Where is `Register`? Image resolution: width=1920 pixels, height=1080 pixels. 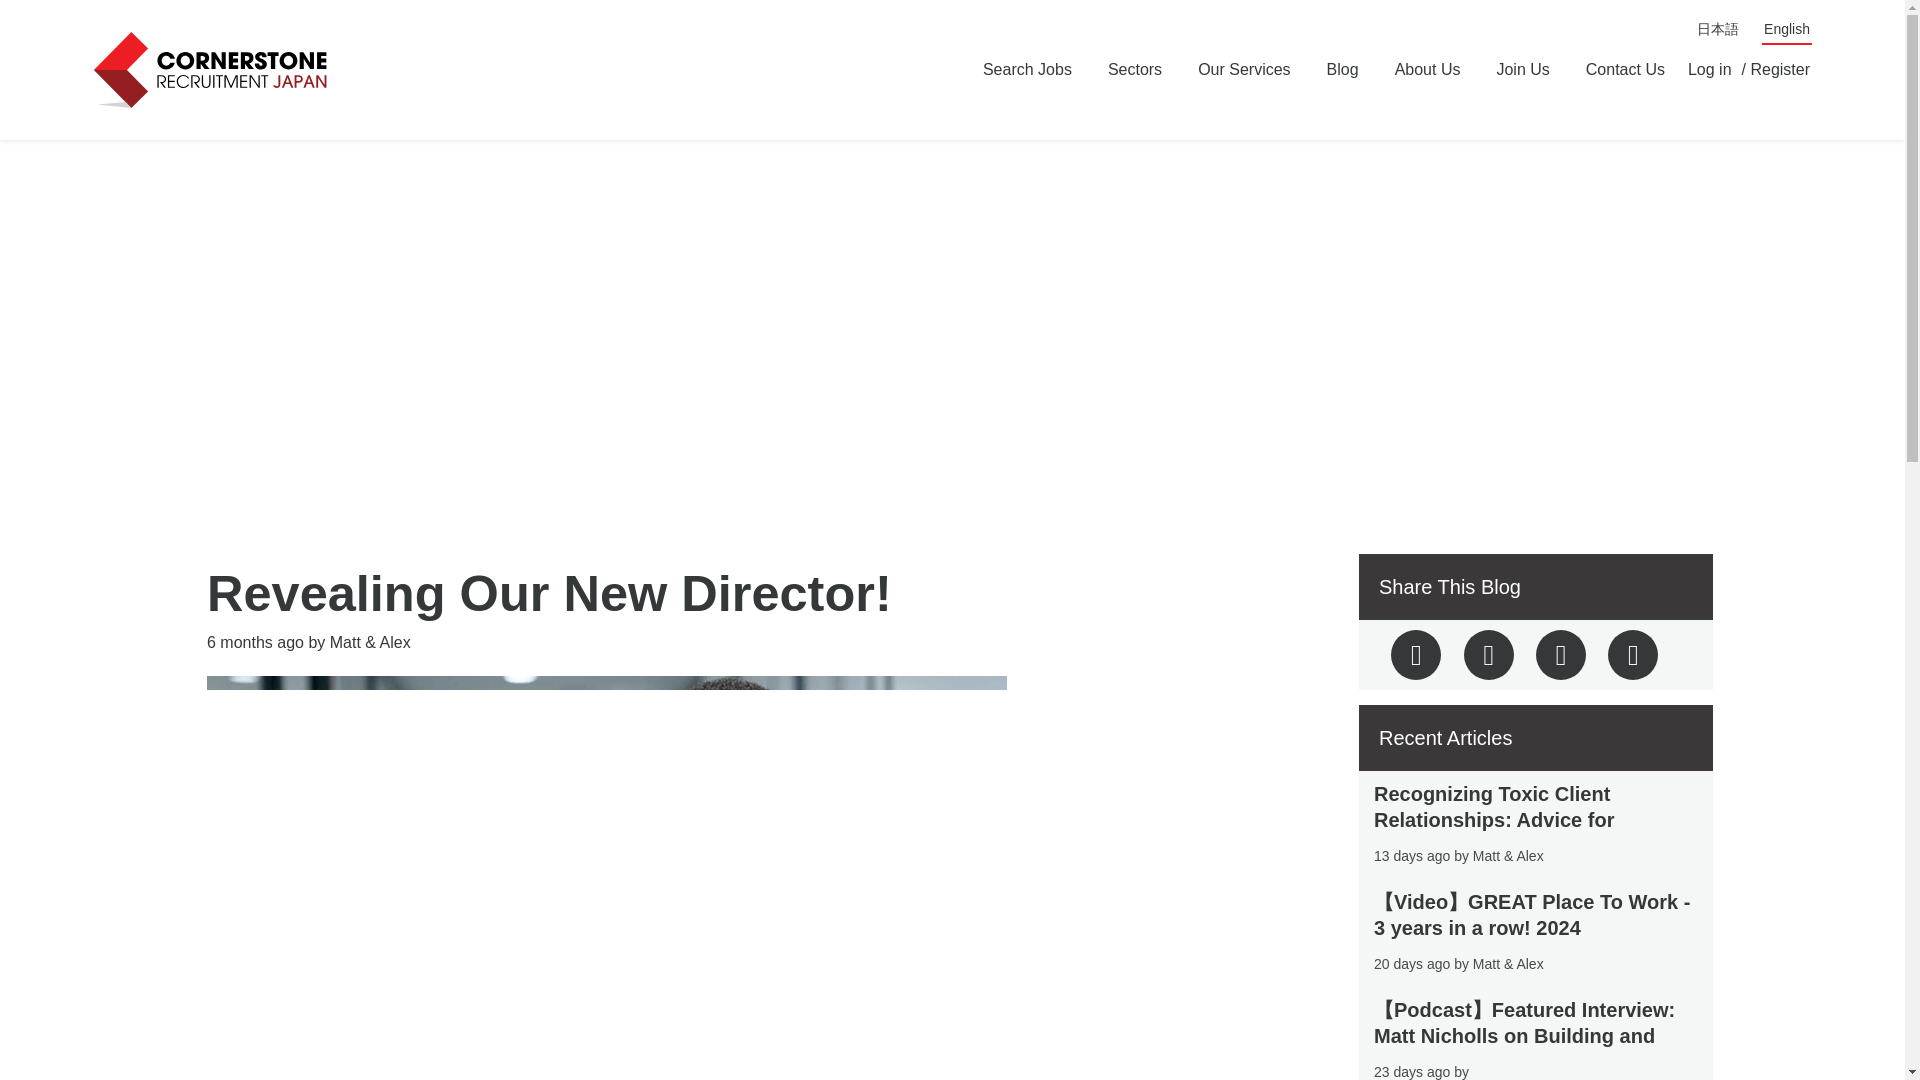
Register is located at coordinates (1780, 68).